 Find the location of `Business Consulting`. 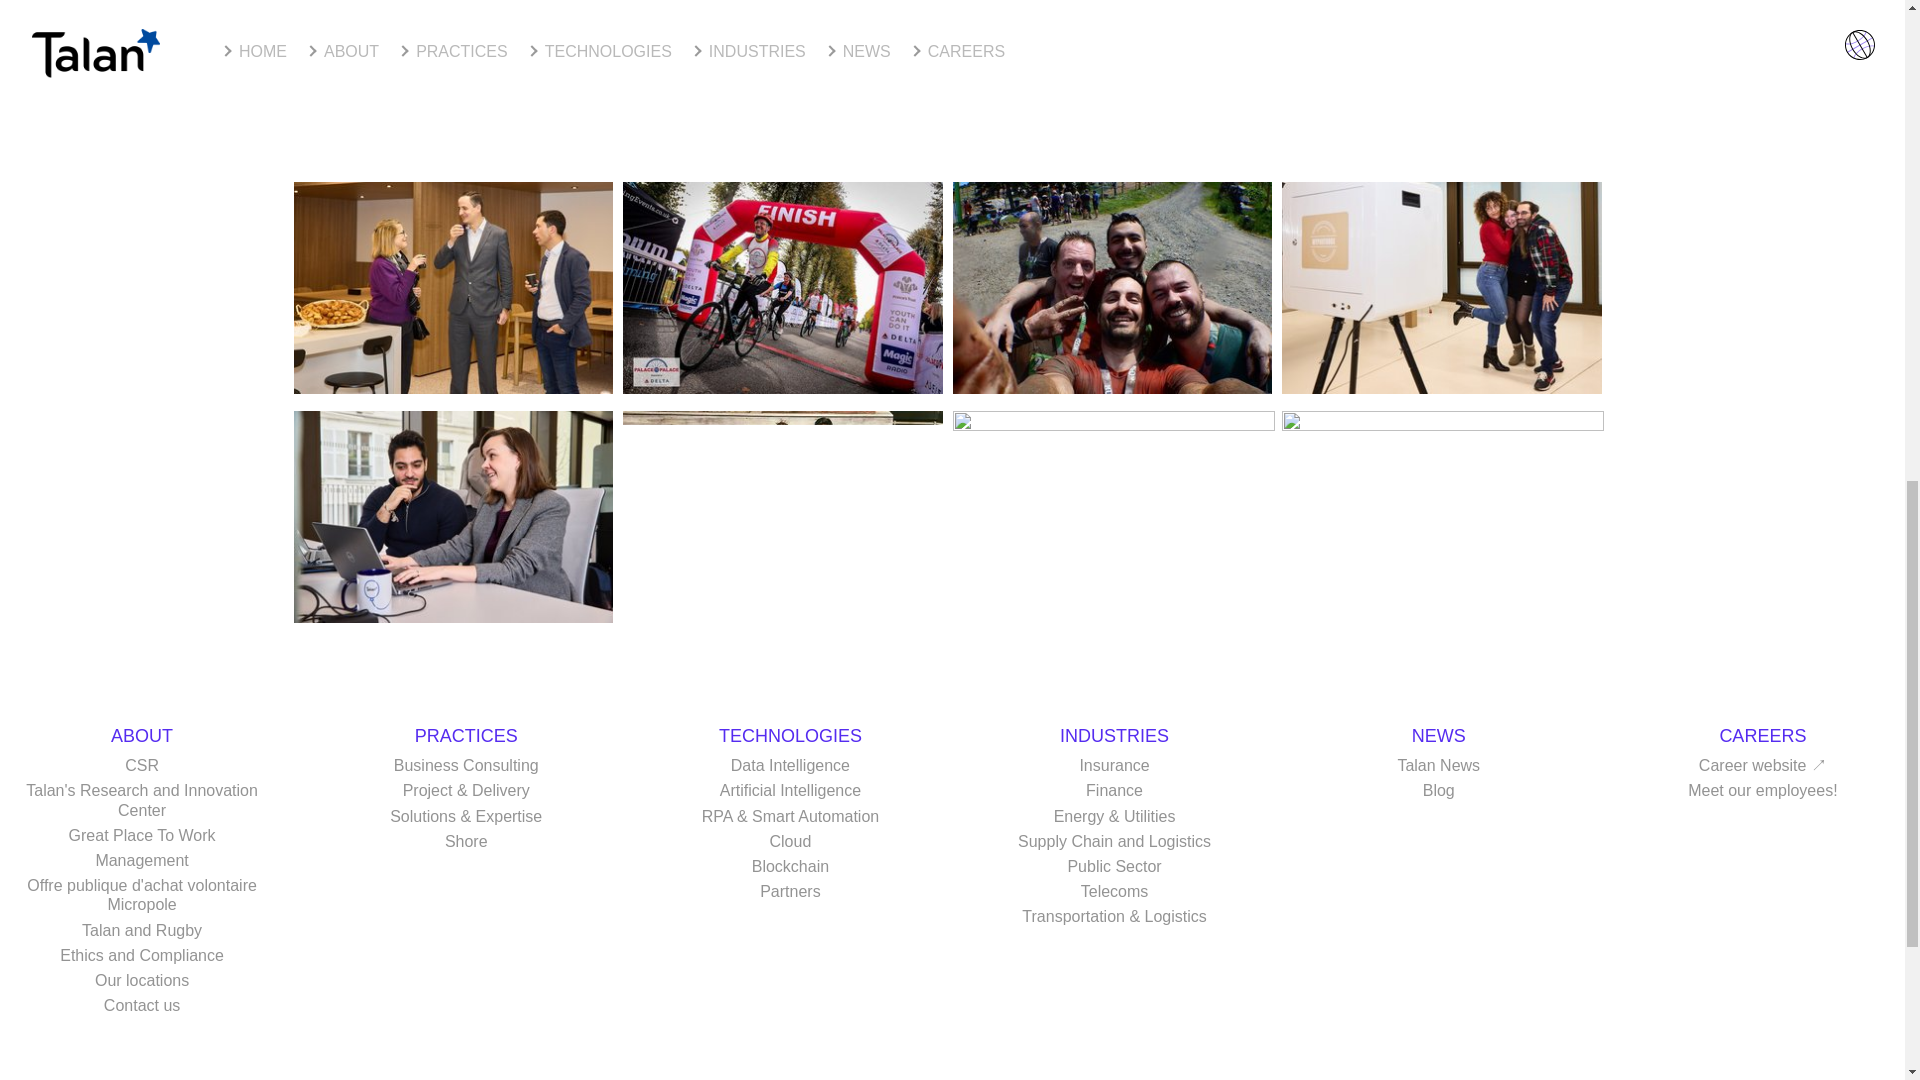

Business Consulting is located at coordinates (466, 766).